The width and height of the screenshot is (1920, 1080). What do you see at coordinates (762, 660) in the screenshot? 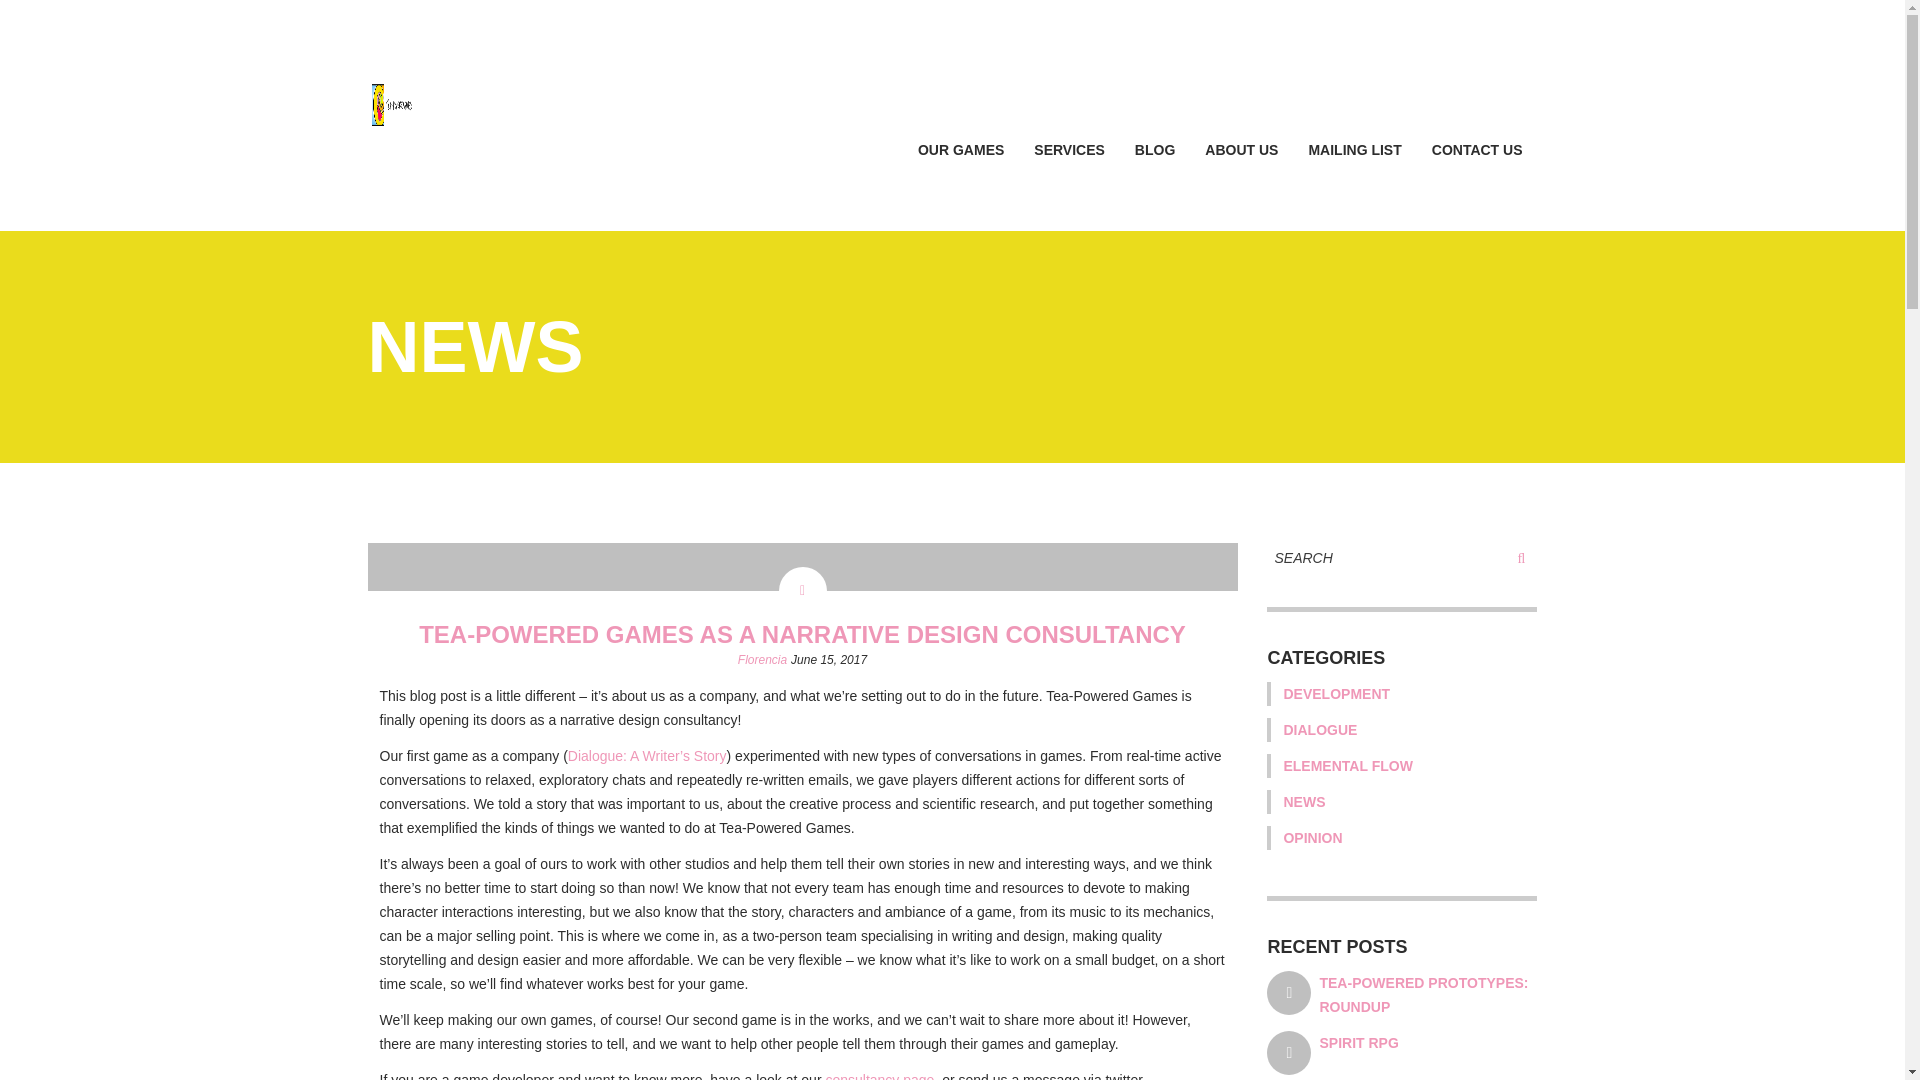
I see `Florencia` at bounding box center [762, 660].